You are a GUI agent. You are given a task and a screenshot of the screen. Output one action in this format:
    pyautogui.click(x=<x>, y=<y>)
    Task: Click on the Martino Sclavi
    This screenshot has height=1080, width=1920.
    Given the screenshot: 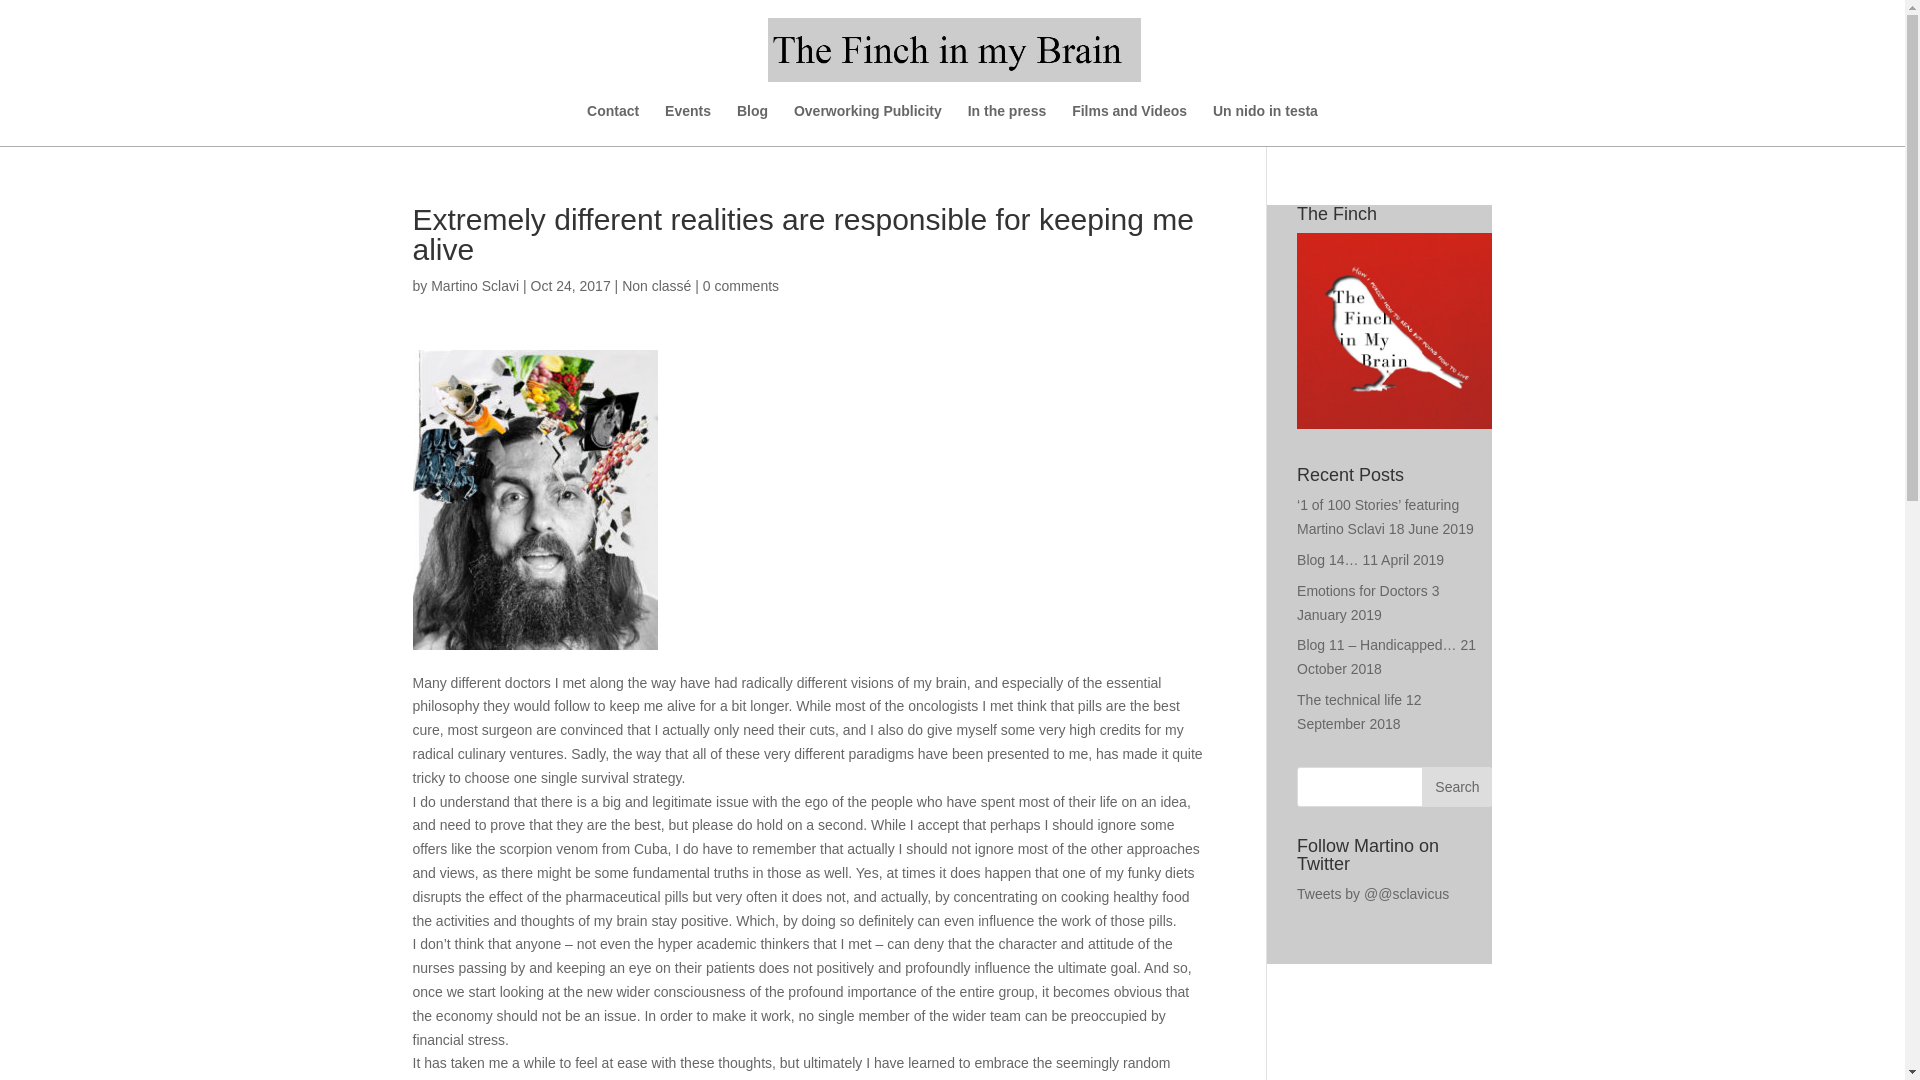 What is the action you would take?
    pyautogui.click(x=474, y=285)
    